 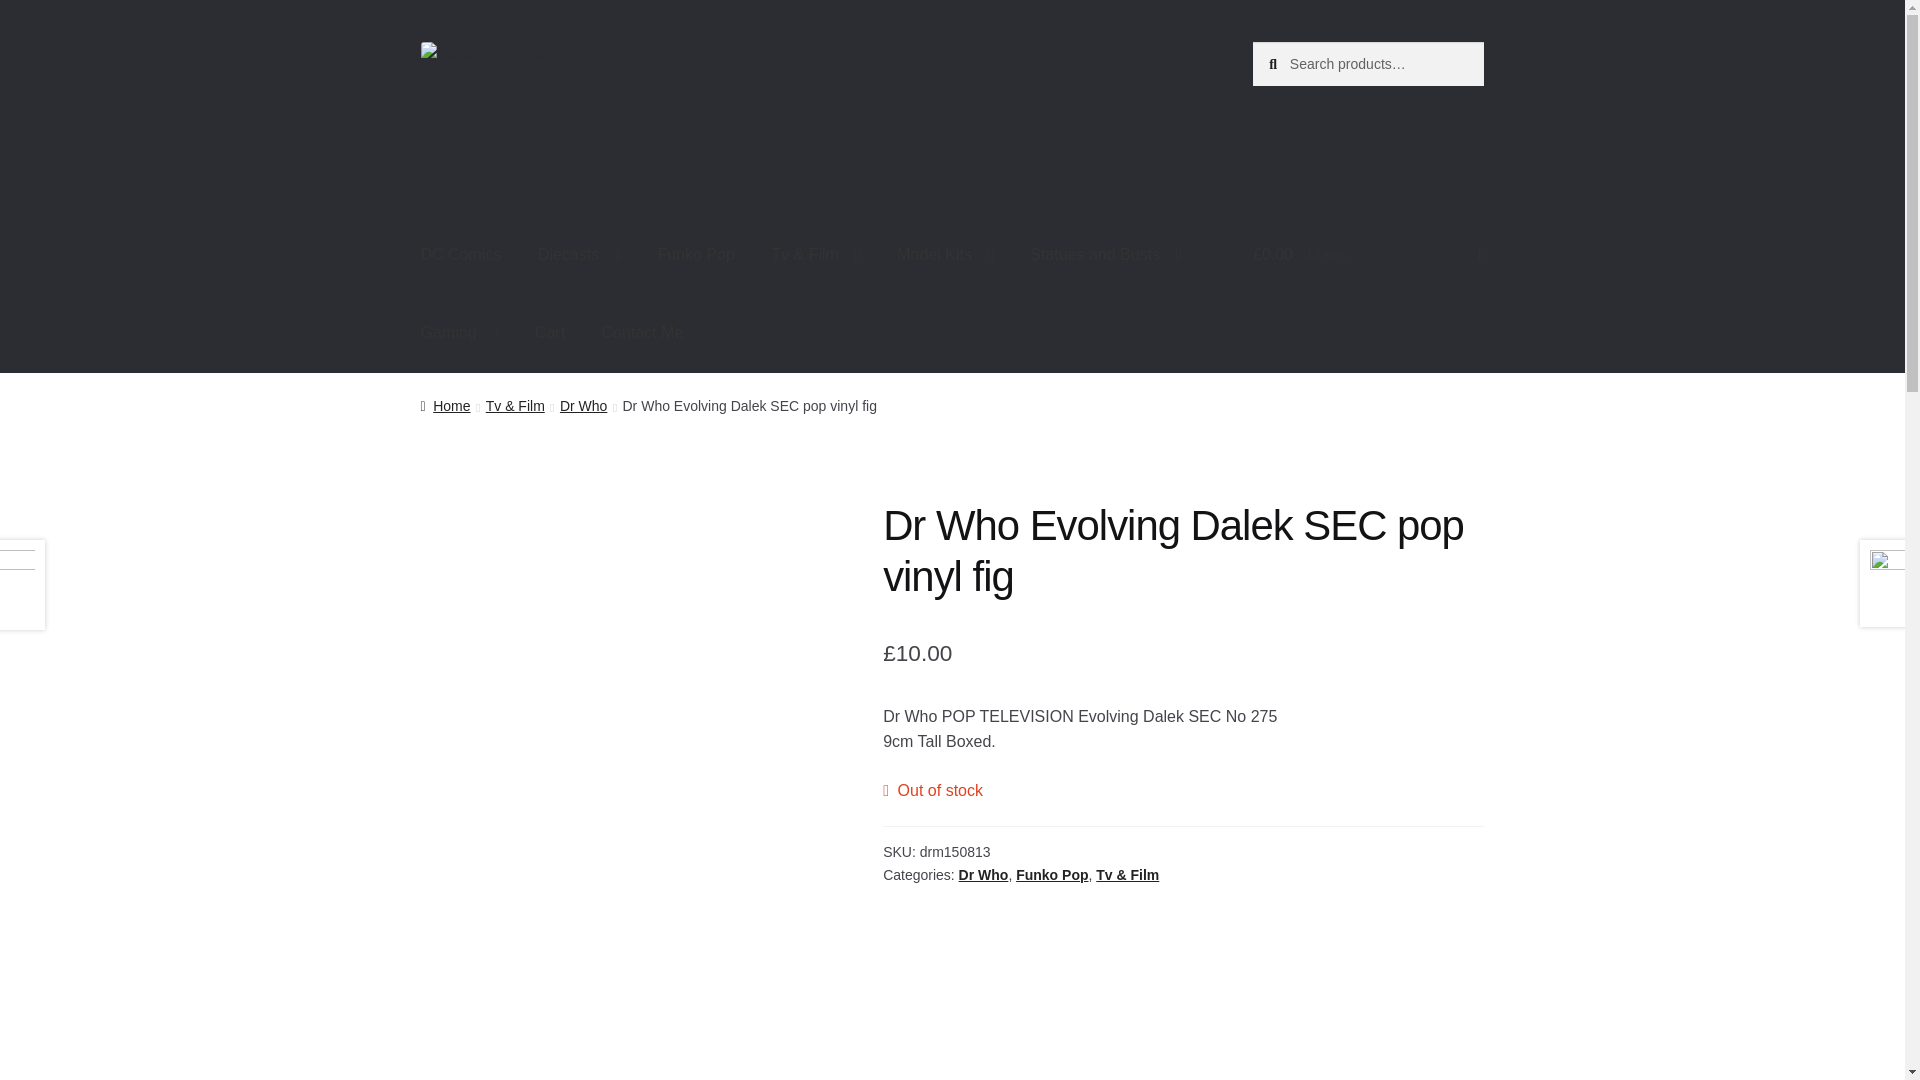 I want to click on Funko Pop, so click(x=696, y=256).